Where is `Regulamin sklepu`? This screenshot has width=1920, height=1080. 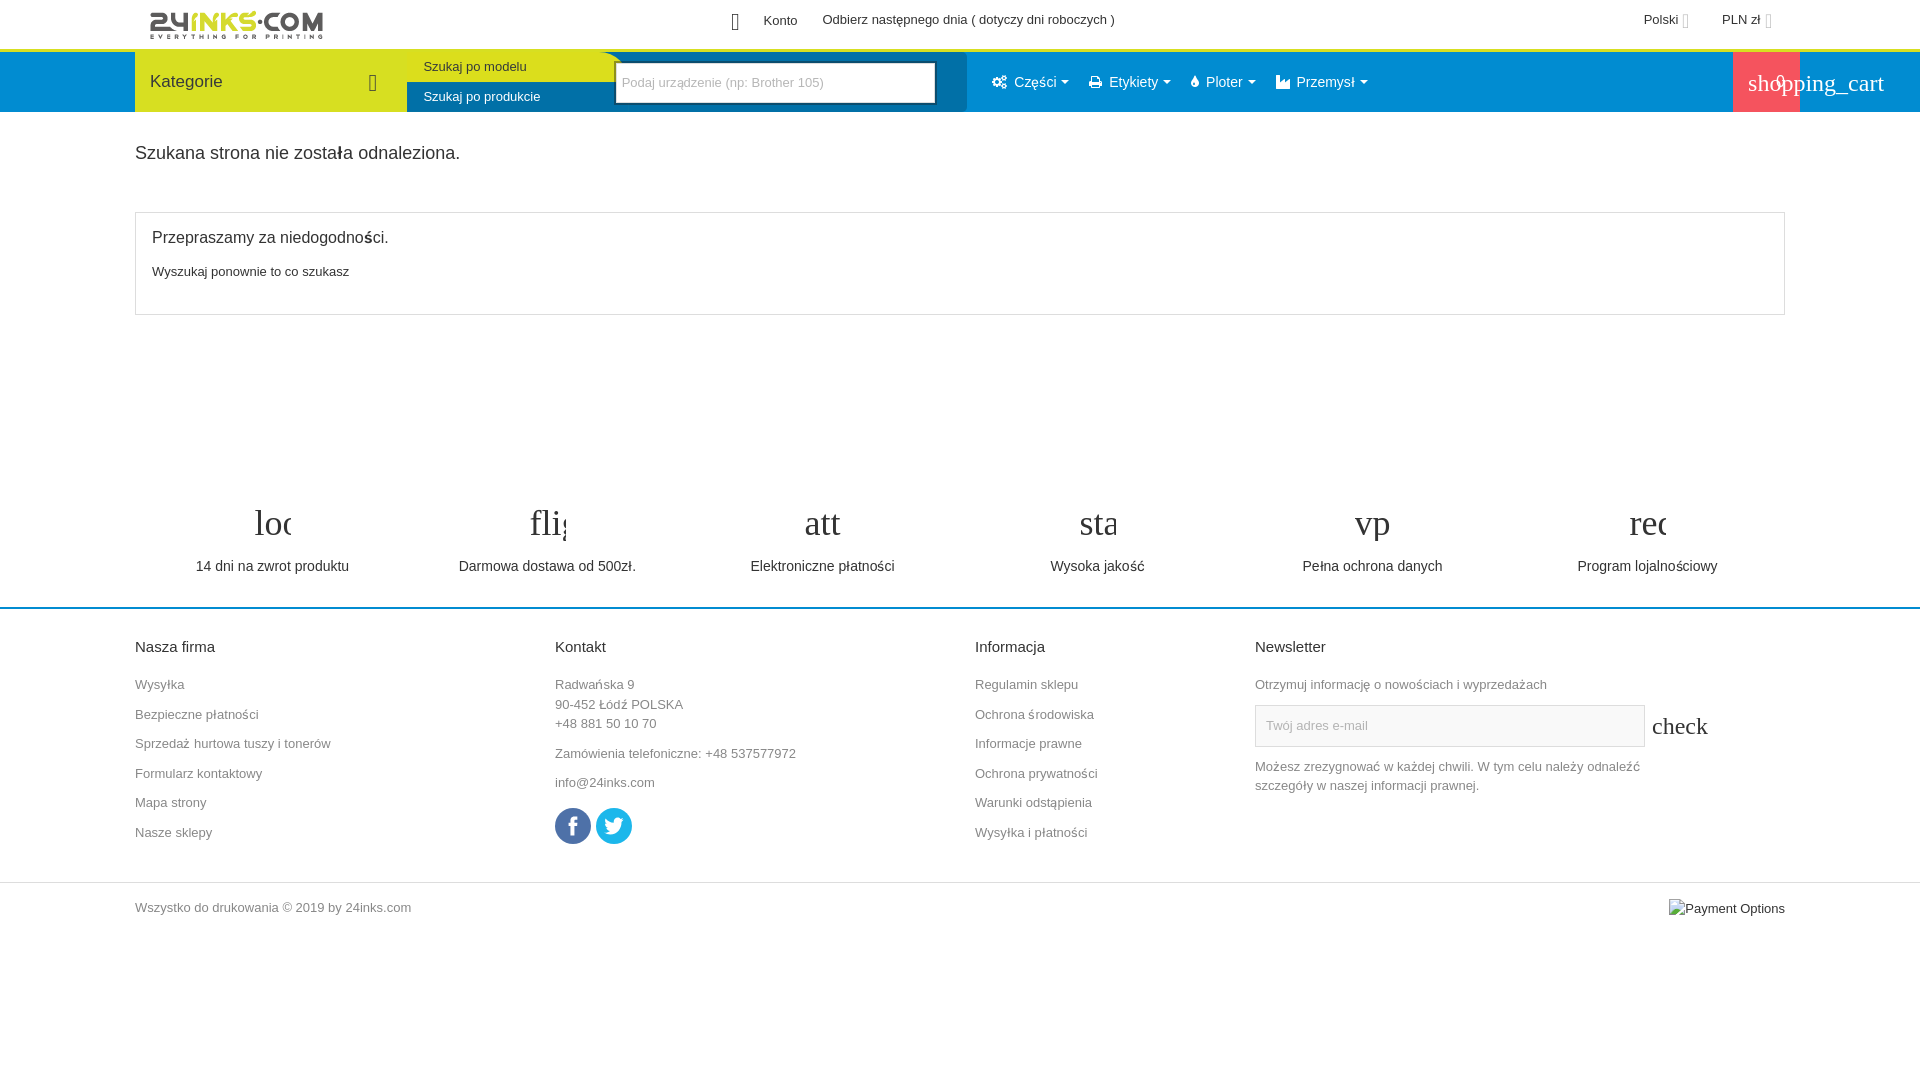 Regulamin sklepu is located at coordinates (1026, 684).